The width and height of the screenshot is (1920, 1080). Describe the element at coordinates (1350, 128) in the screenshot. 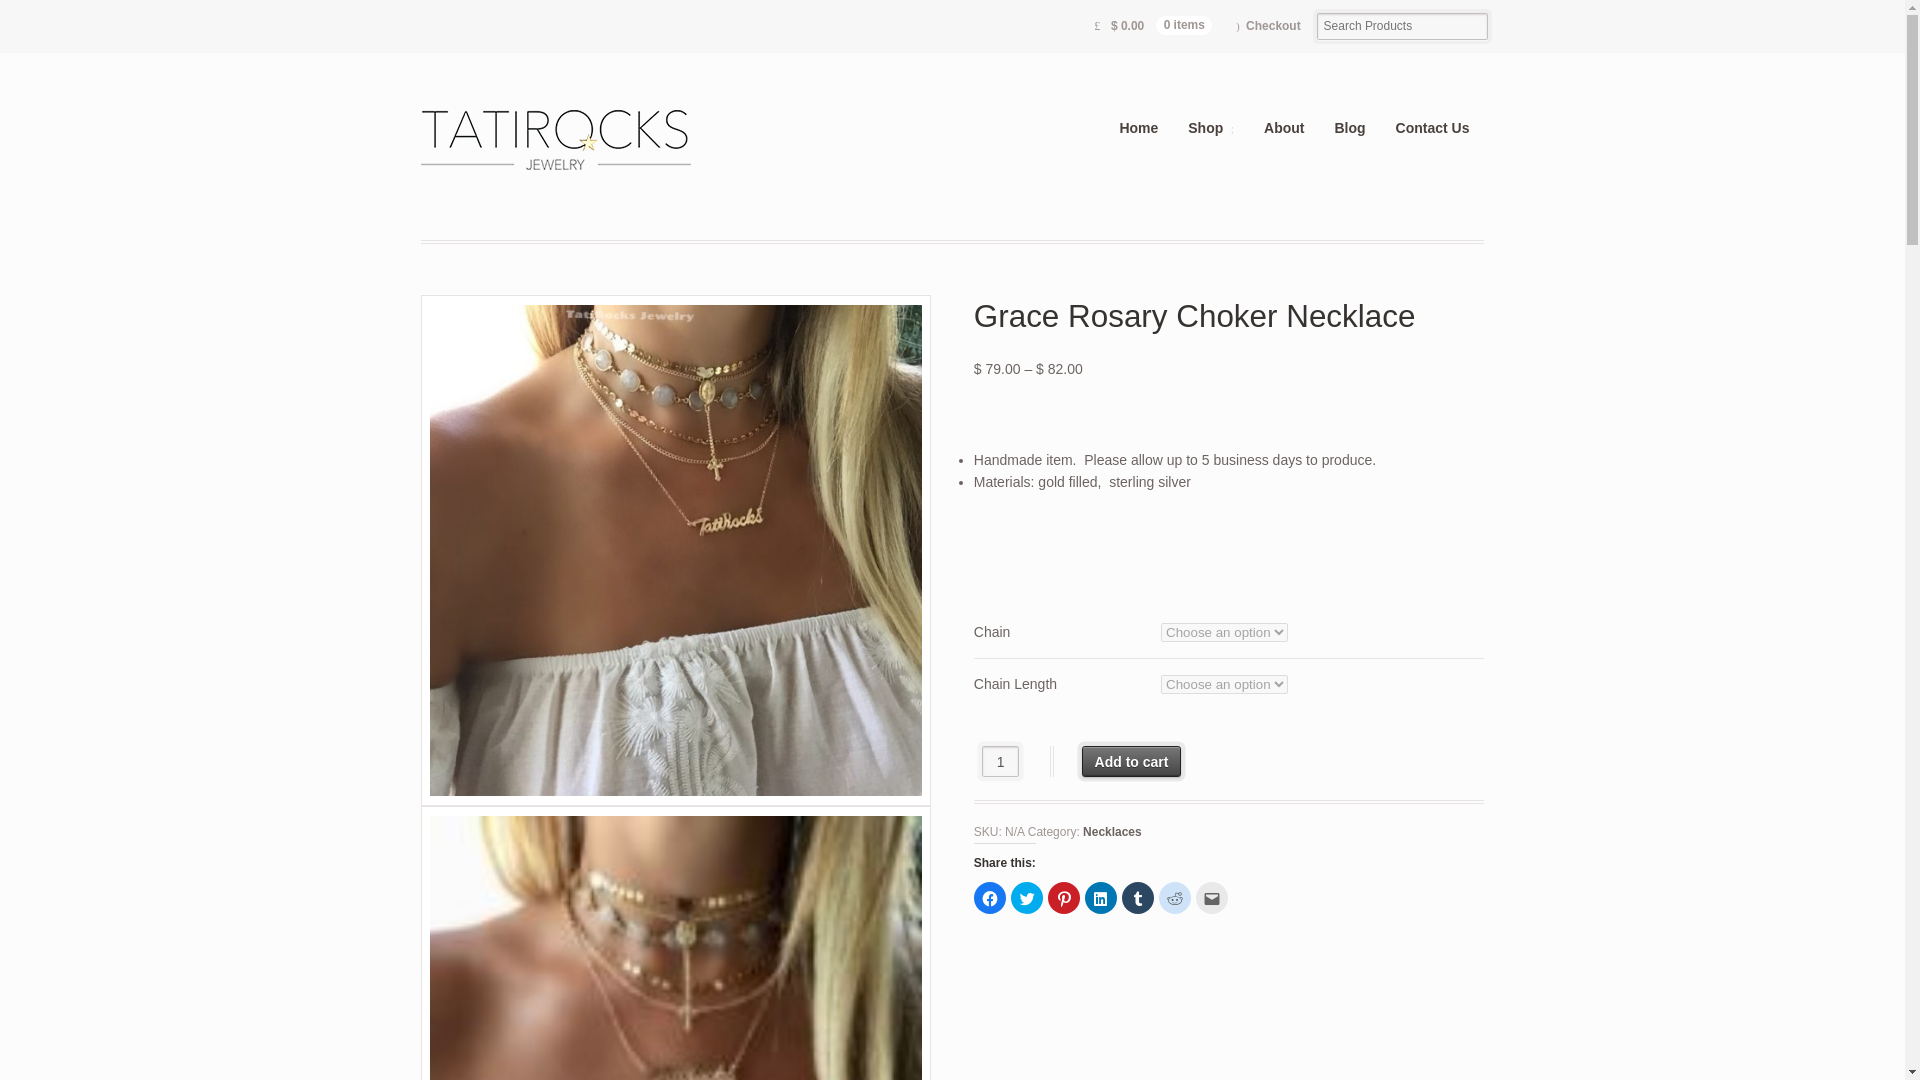

I see `Blog` at that location.